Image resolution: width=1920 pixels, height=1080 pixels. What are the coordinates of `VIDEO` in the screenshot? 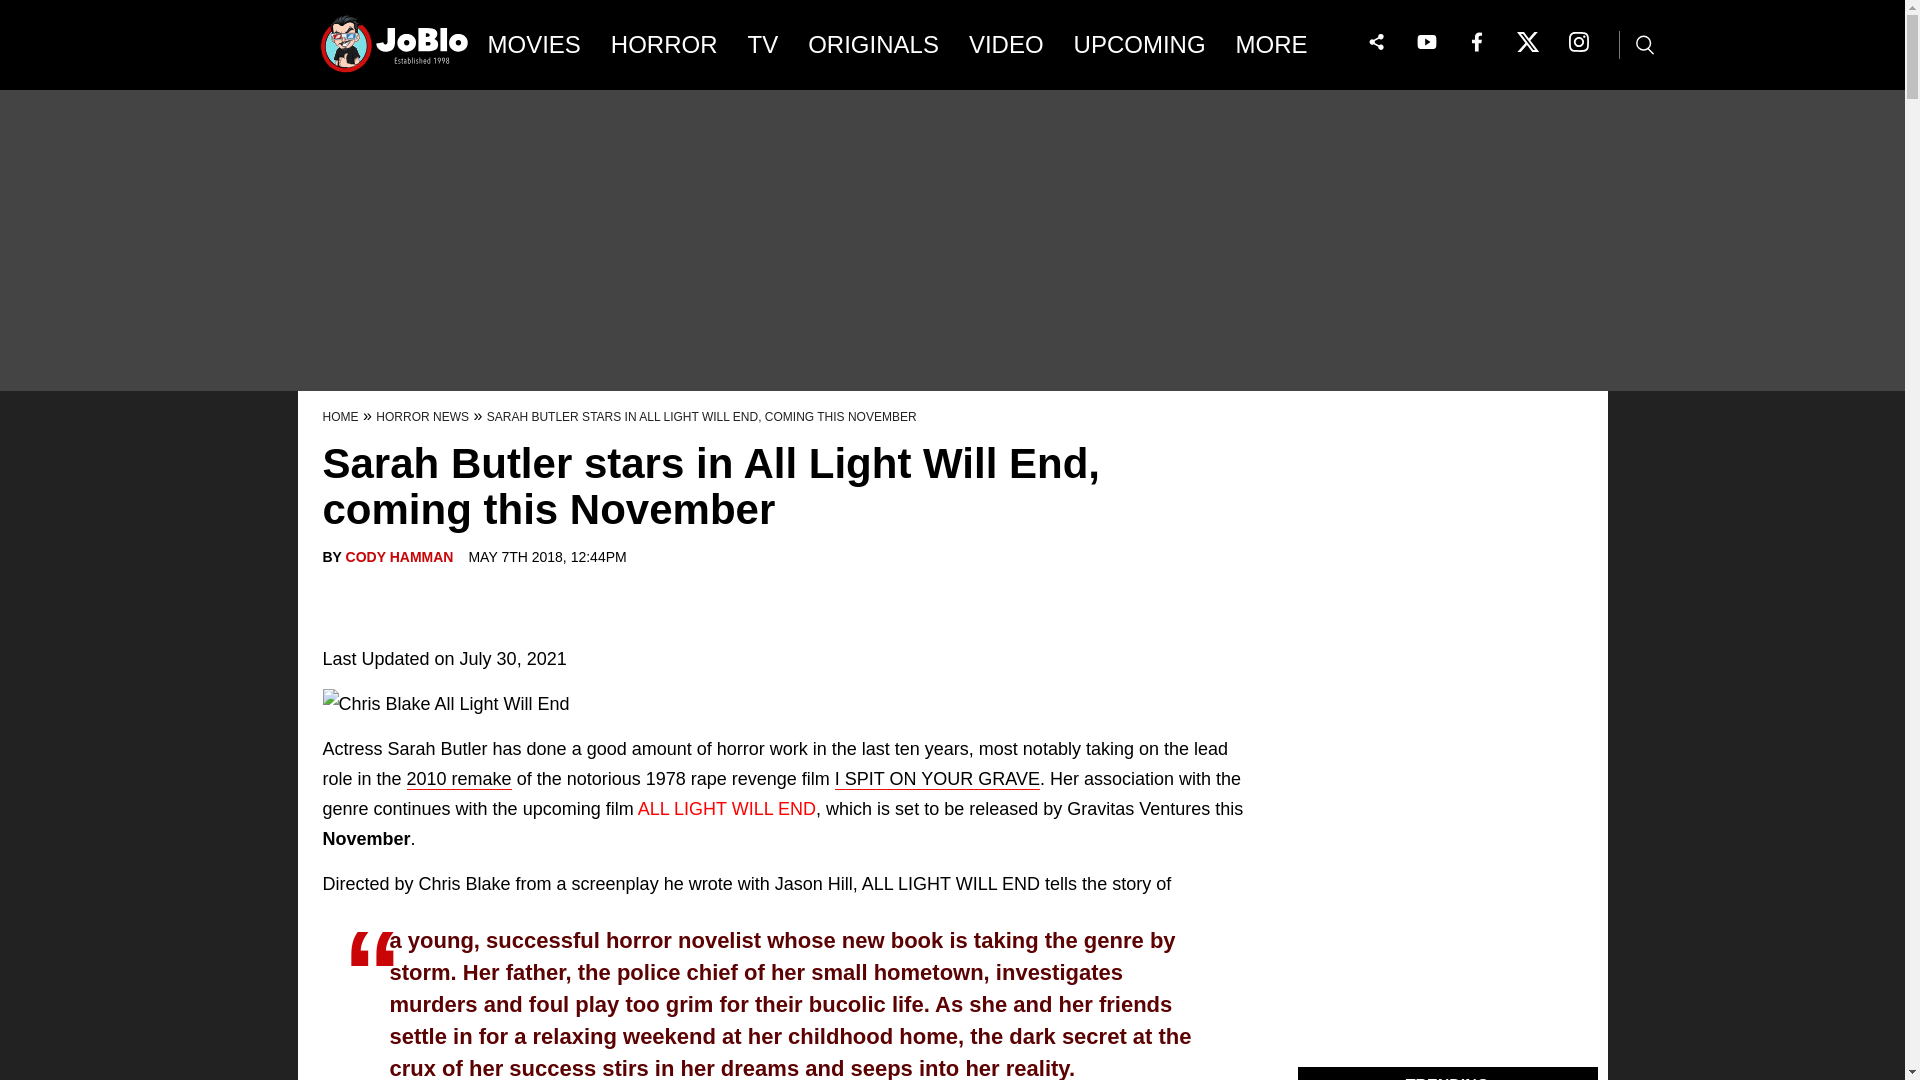 It's located at (1006, 45).